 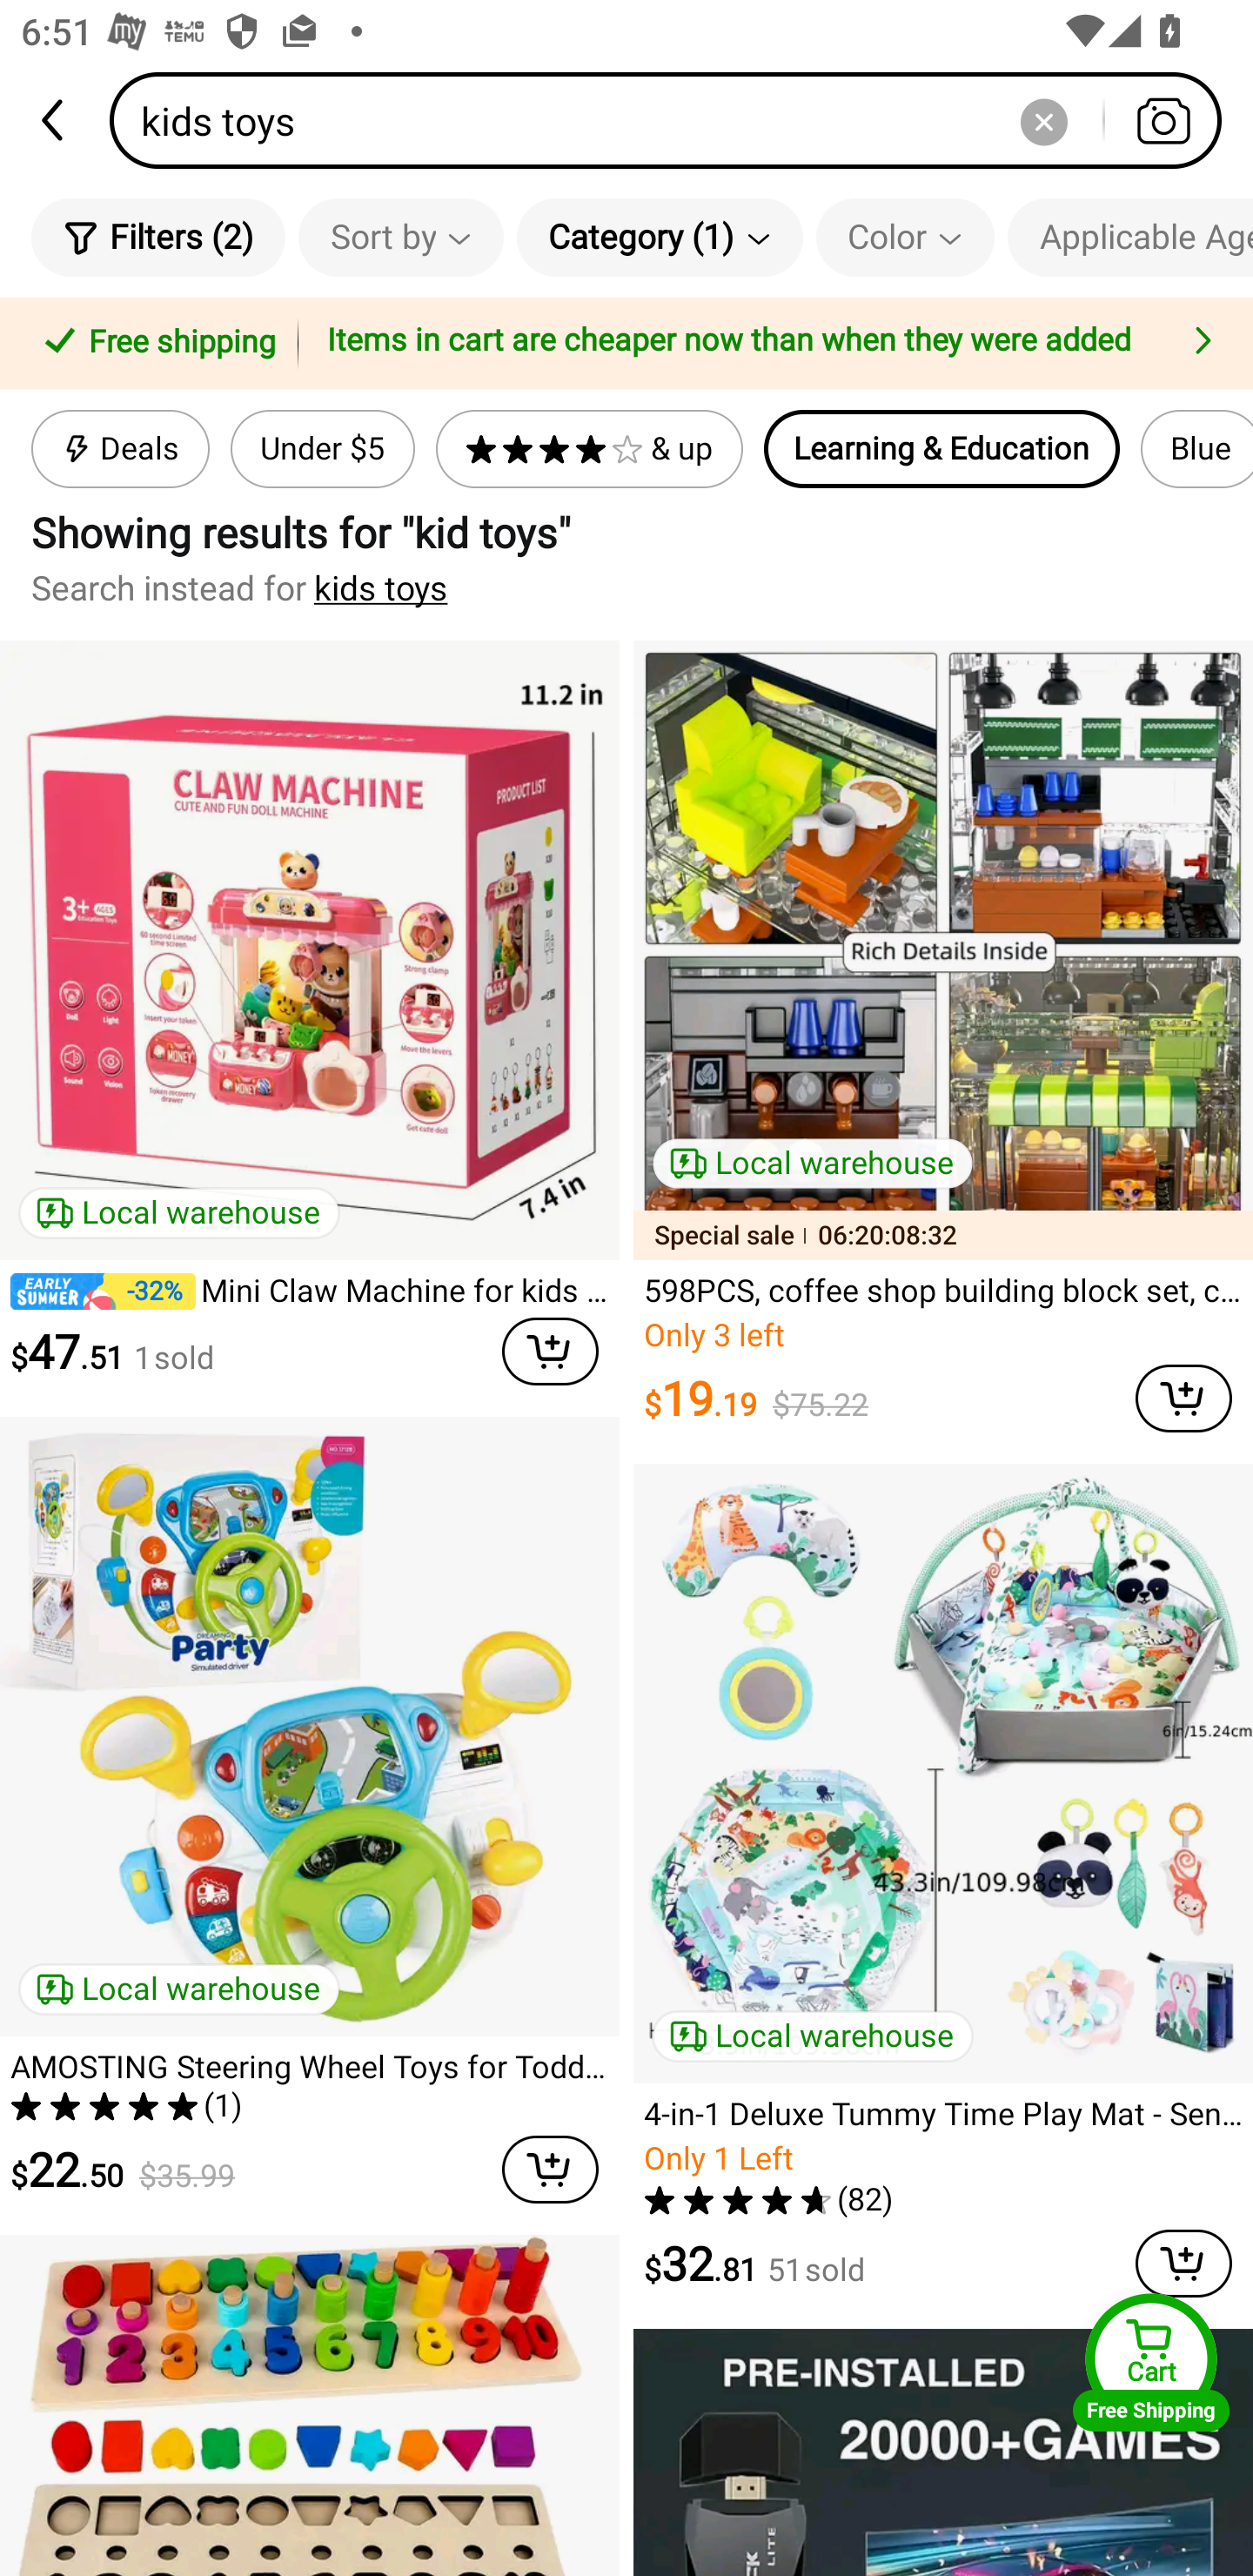 What do you see at coordinates (400, 237) in the screenshot?
I see `Sort by` at bounding box center [400, 237].